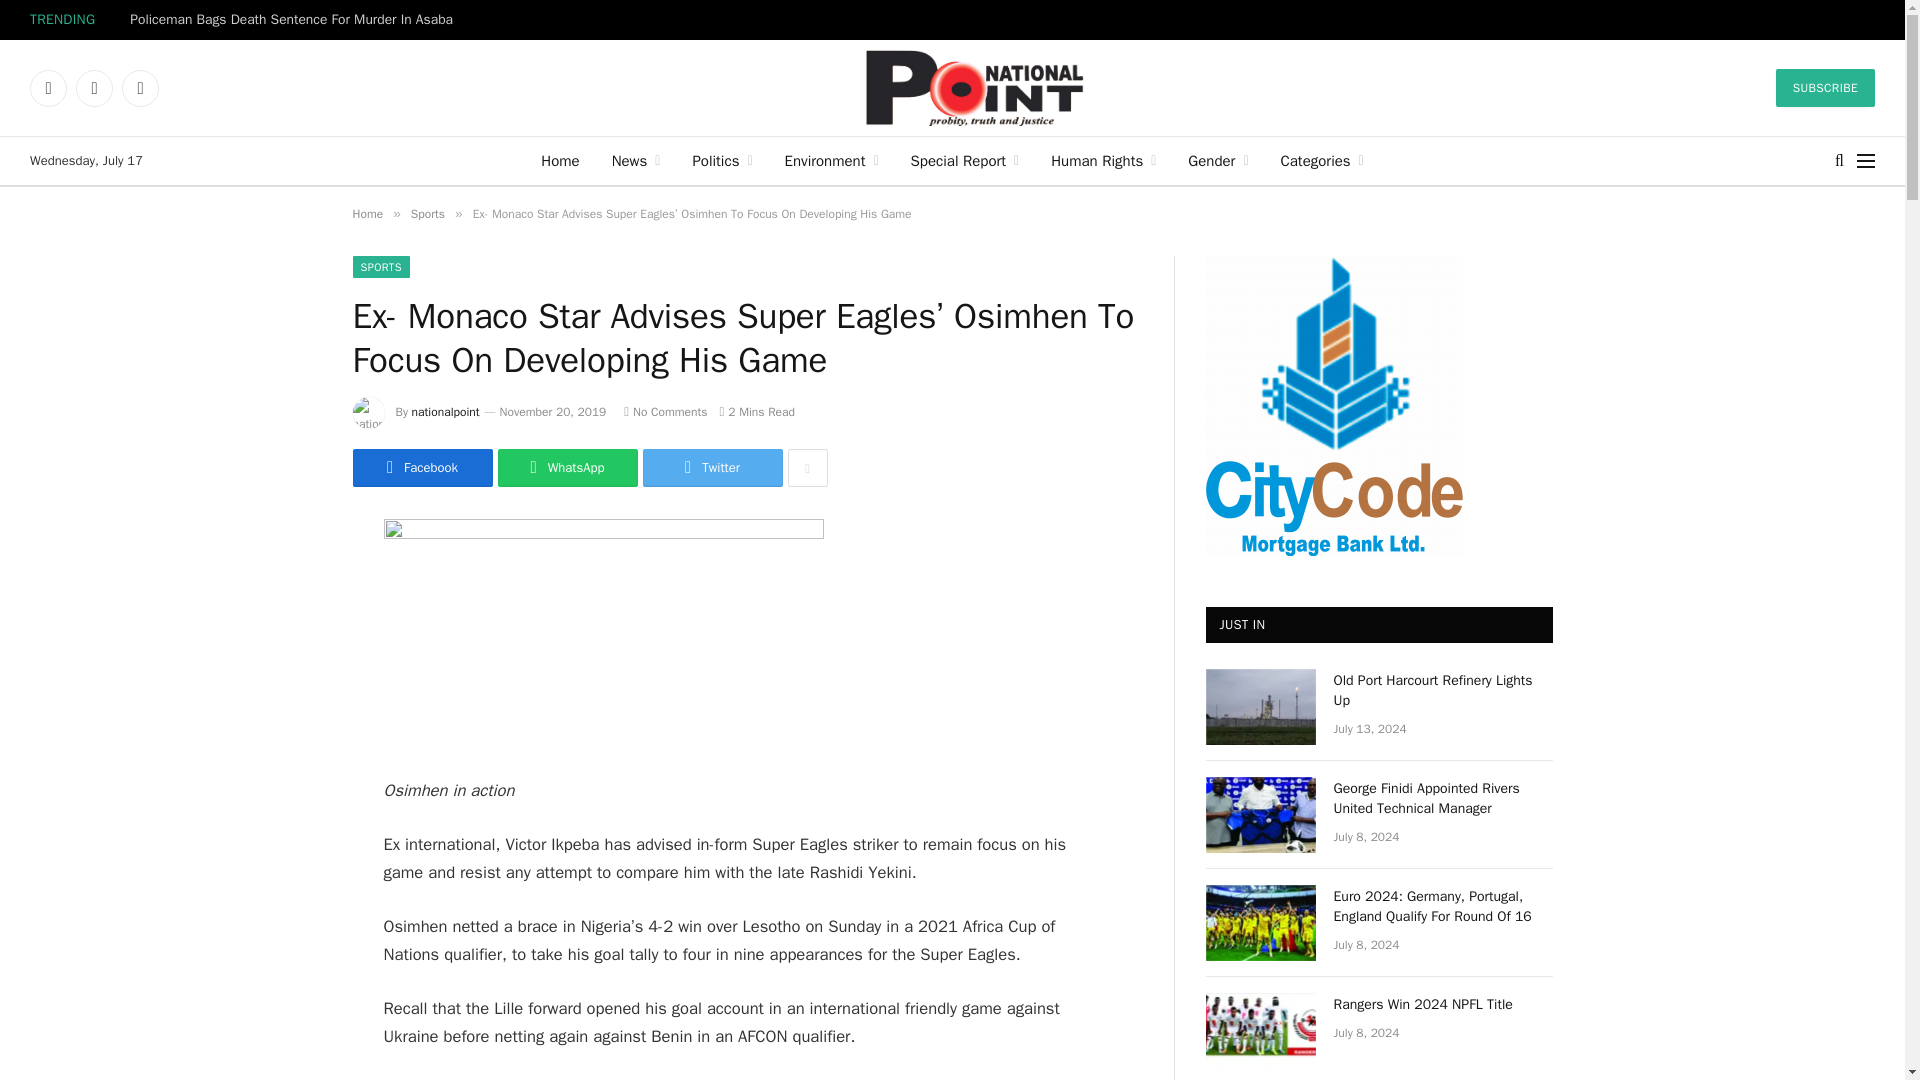  Describe the element at coordinates (296, 20) in the screenshot. I see `Policeman Bags Death Sentence For Murder In Asaba` at that location.